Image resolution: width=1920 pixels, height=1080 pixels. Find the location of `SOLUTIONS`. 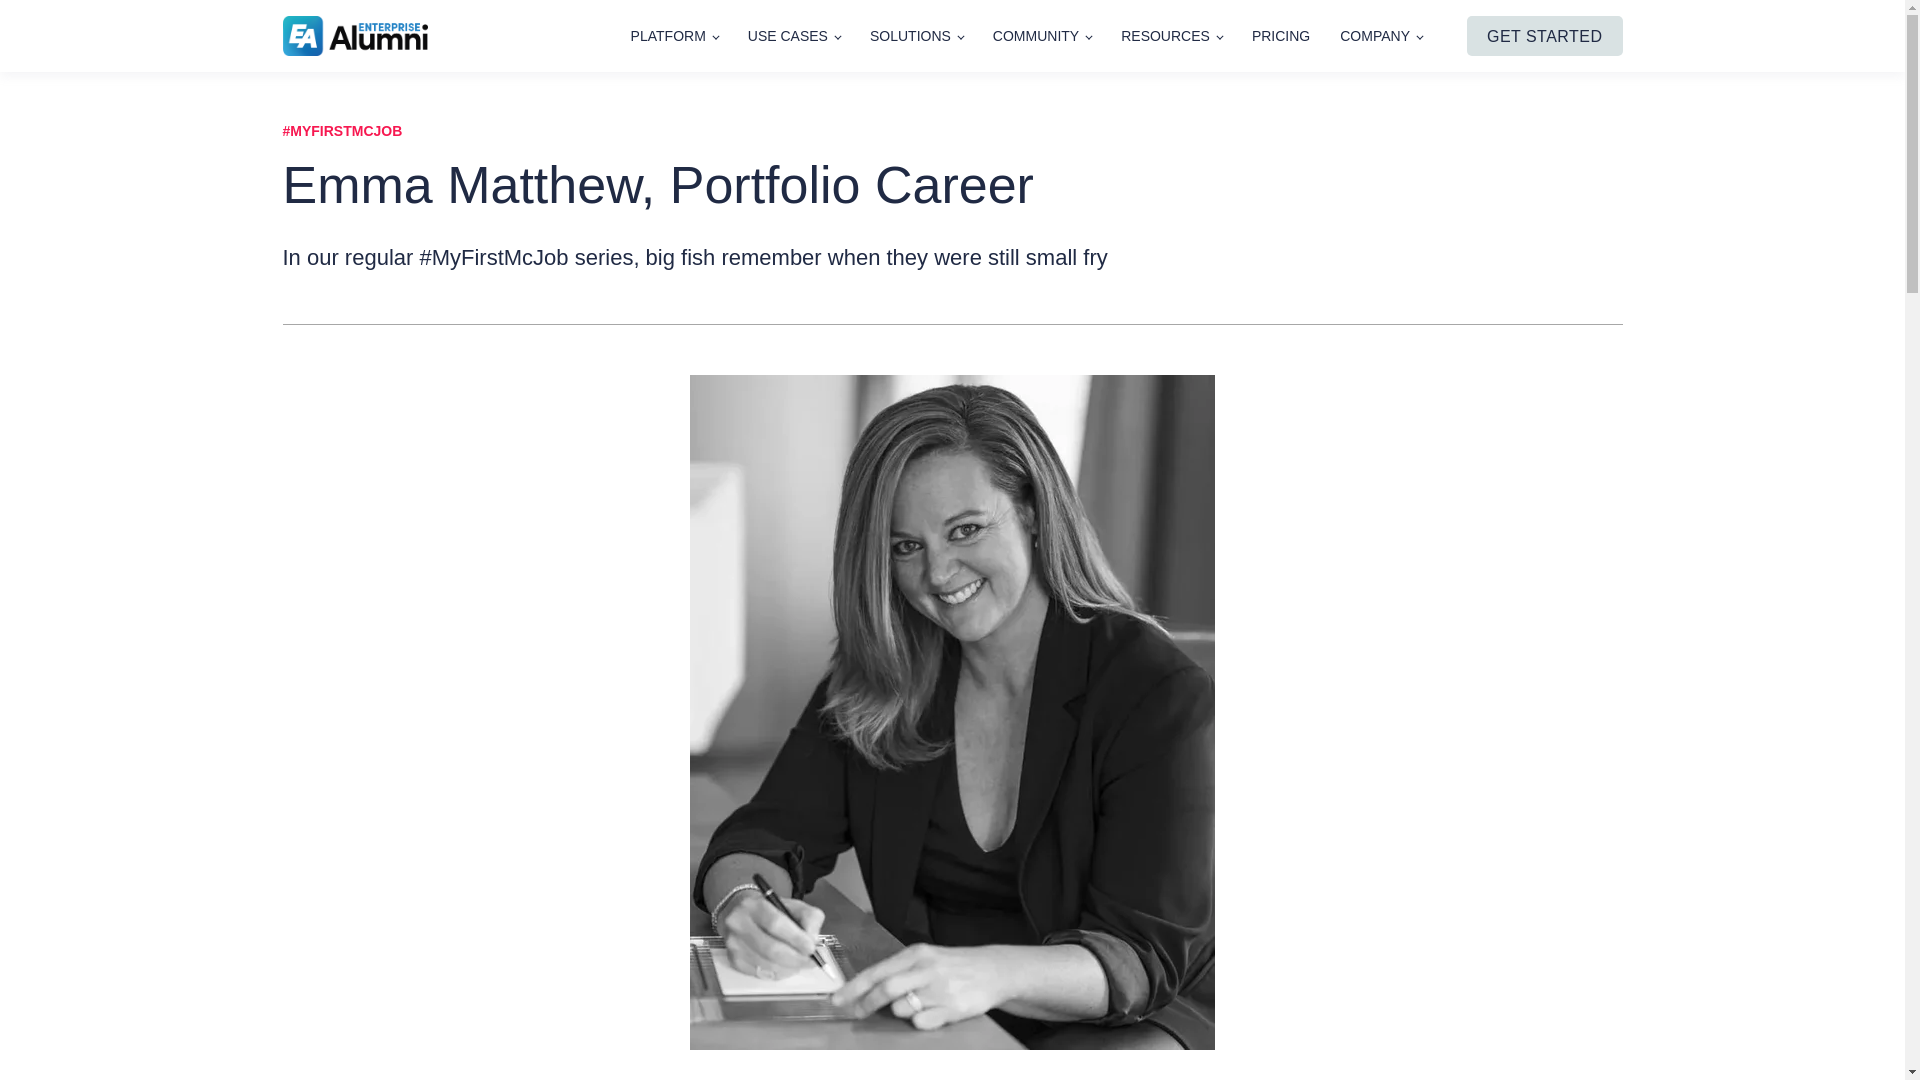

SOLUTIONS is located at coordinates (916, 36).